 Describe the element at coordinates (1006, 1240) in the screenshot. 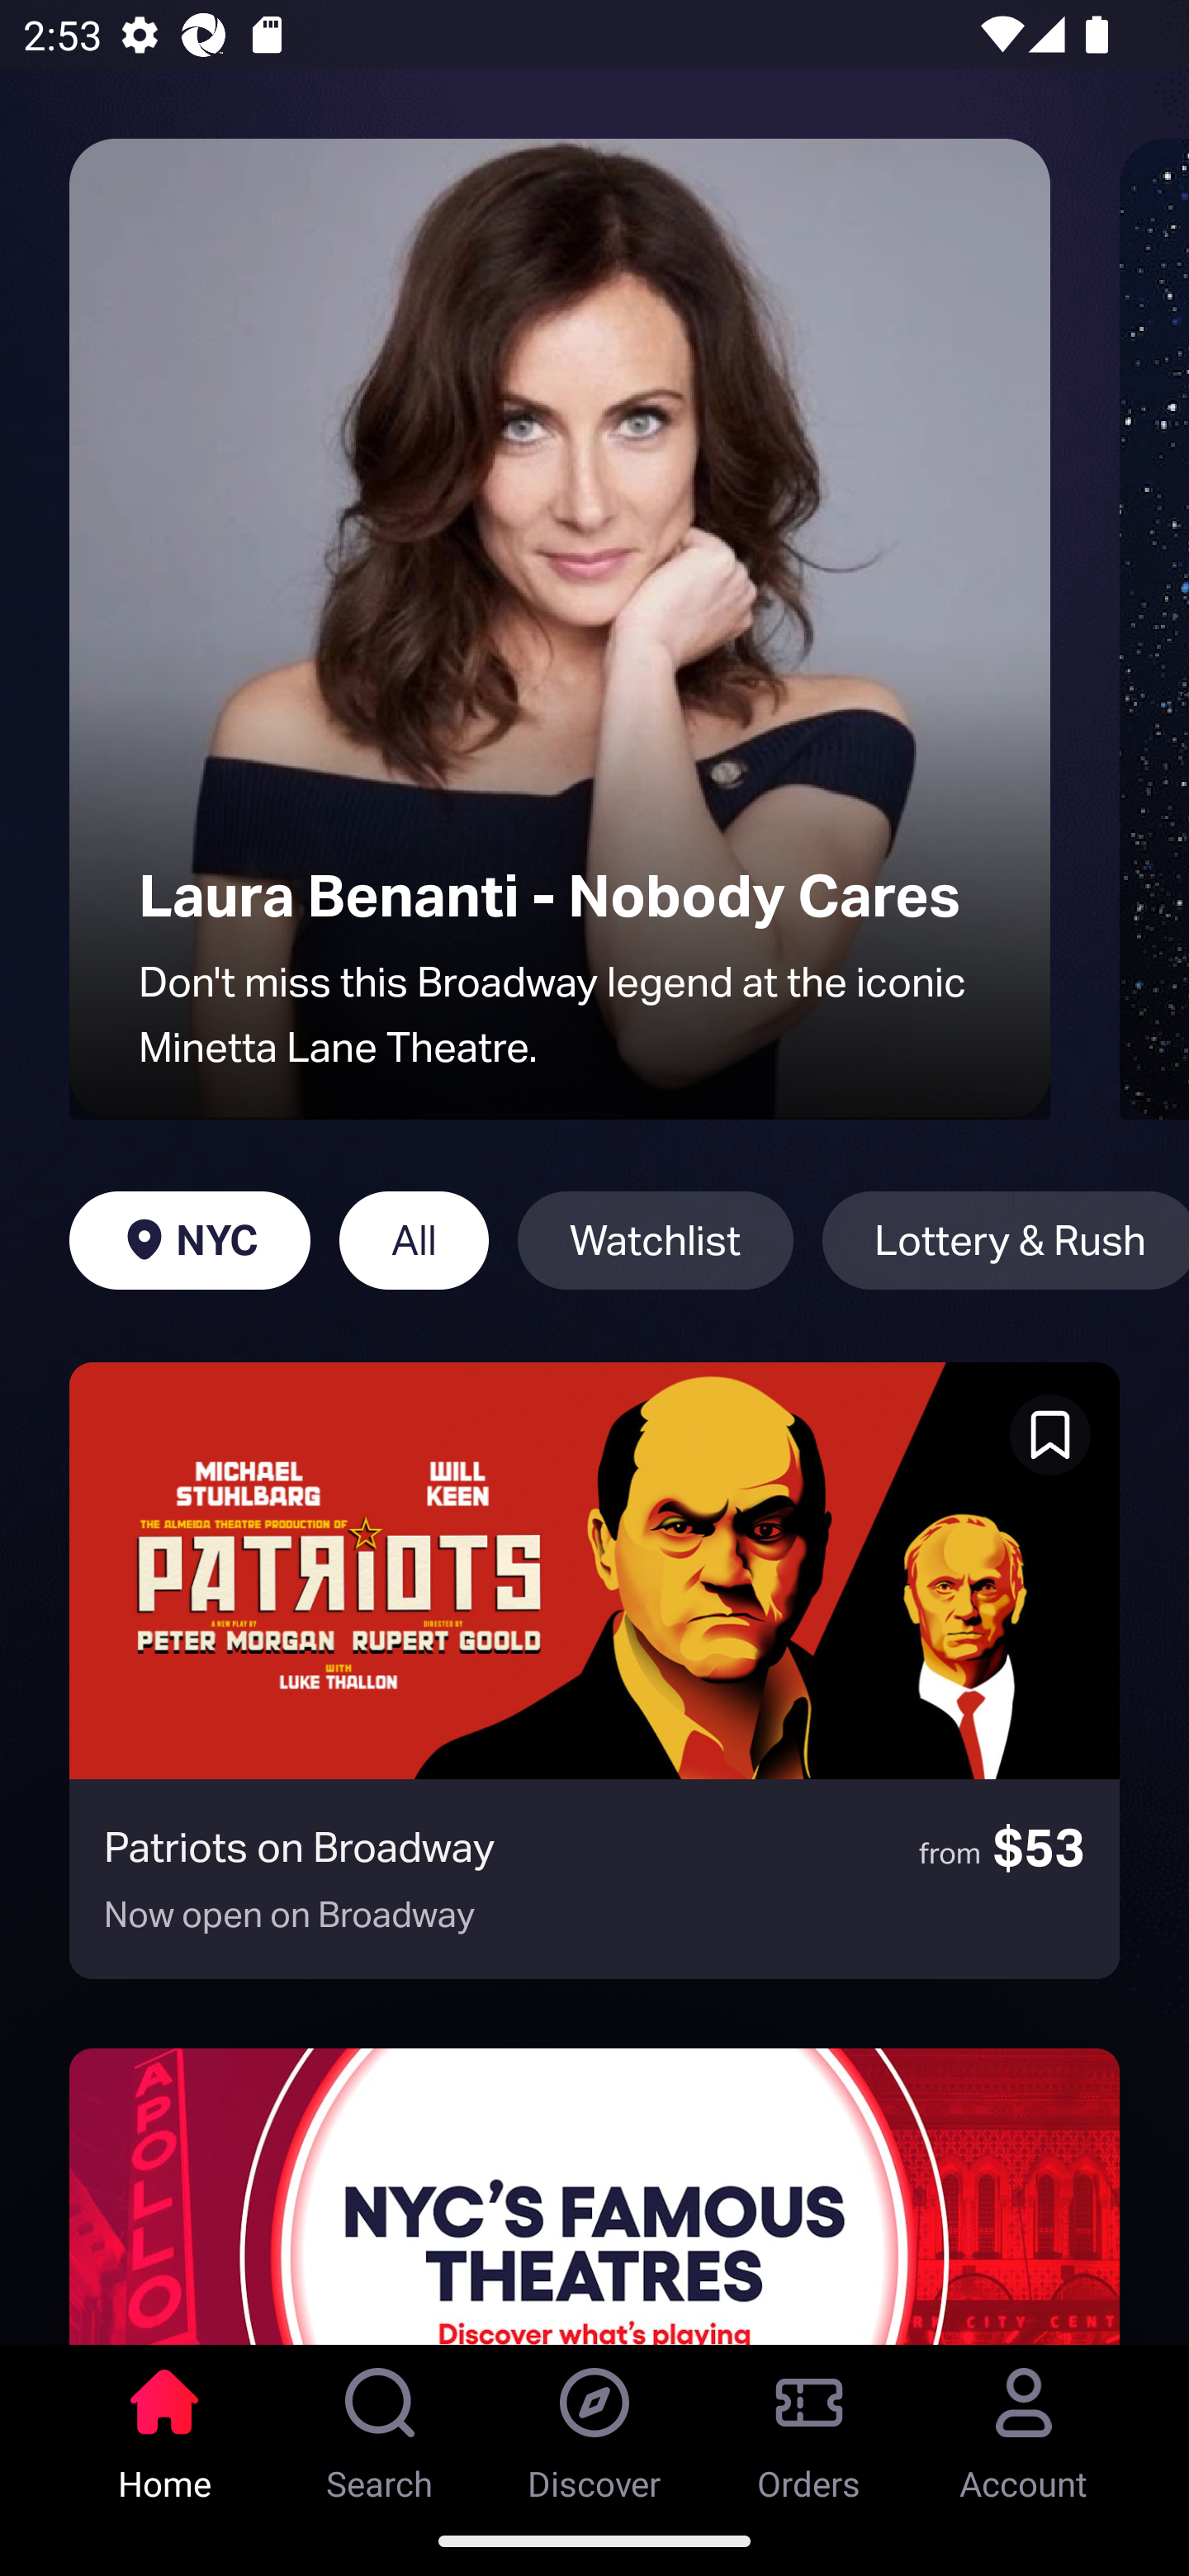

I see `Lottery & Rush` at that location.